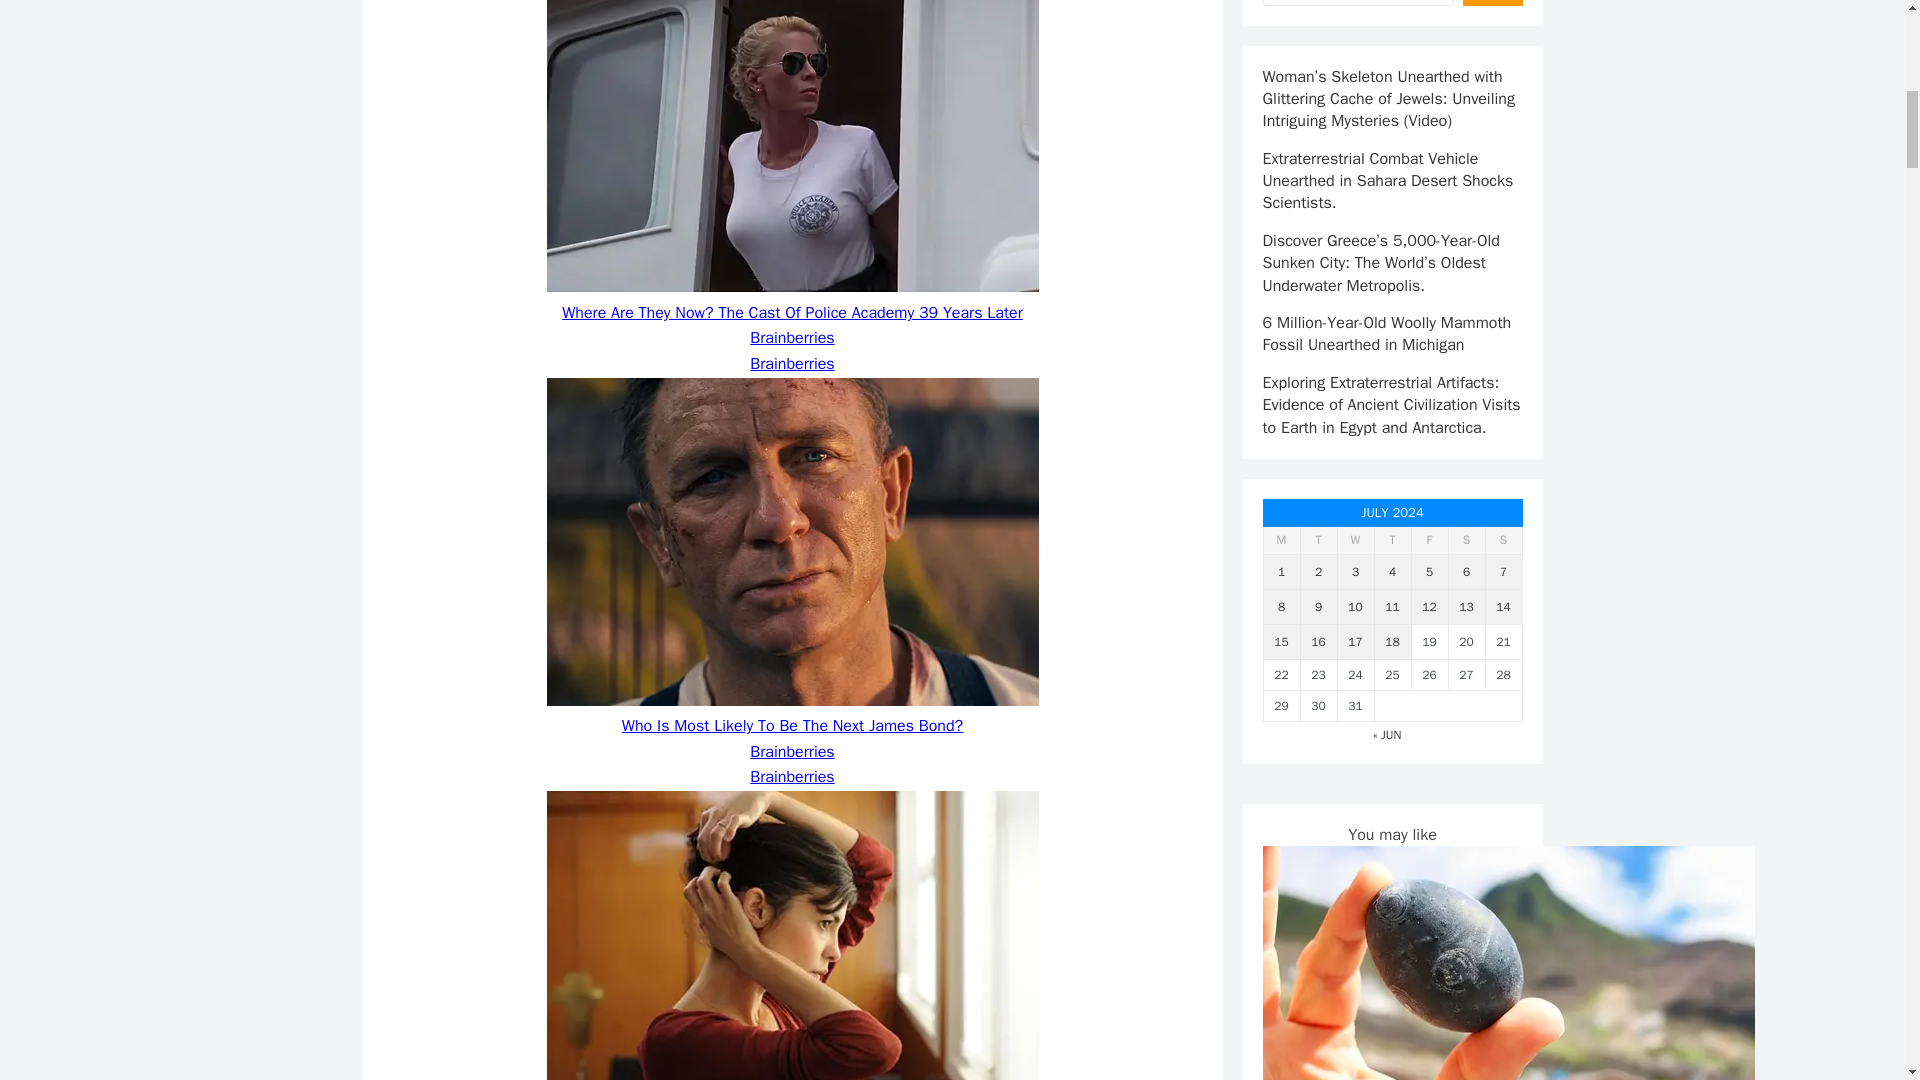 The image size is (1920, 1080). Describe the element at coordinates (1318, 540) in the screenshot. I see `Tuesday` at that location.